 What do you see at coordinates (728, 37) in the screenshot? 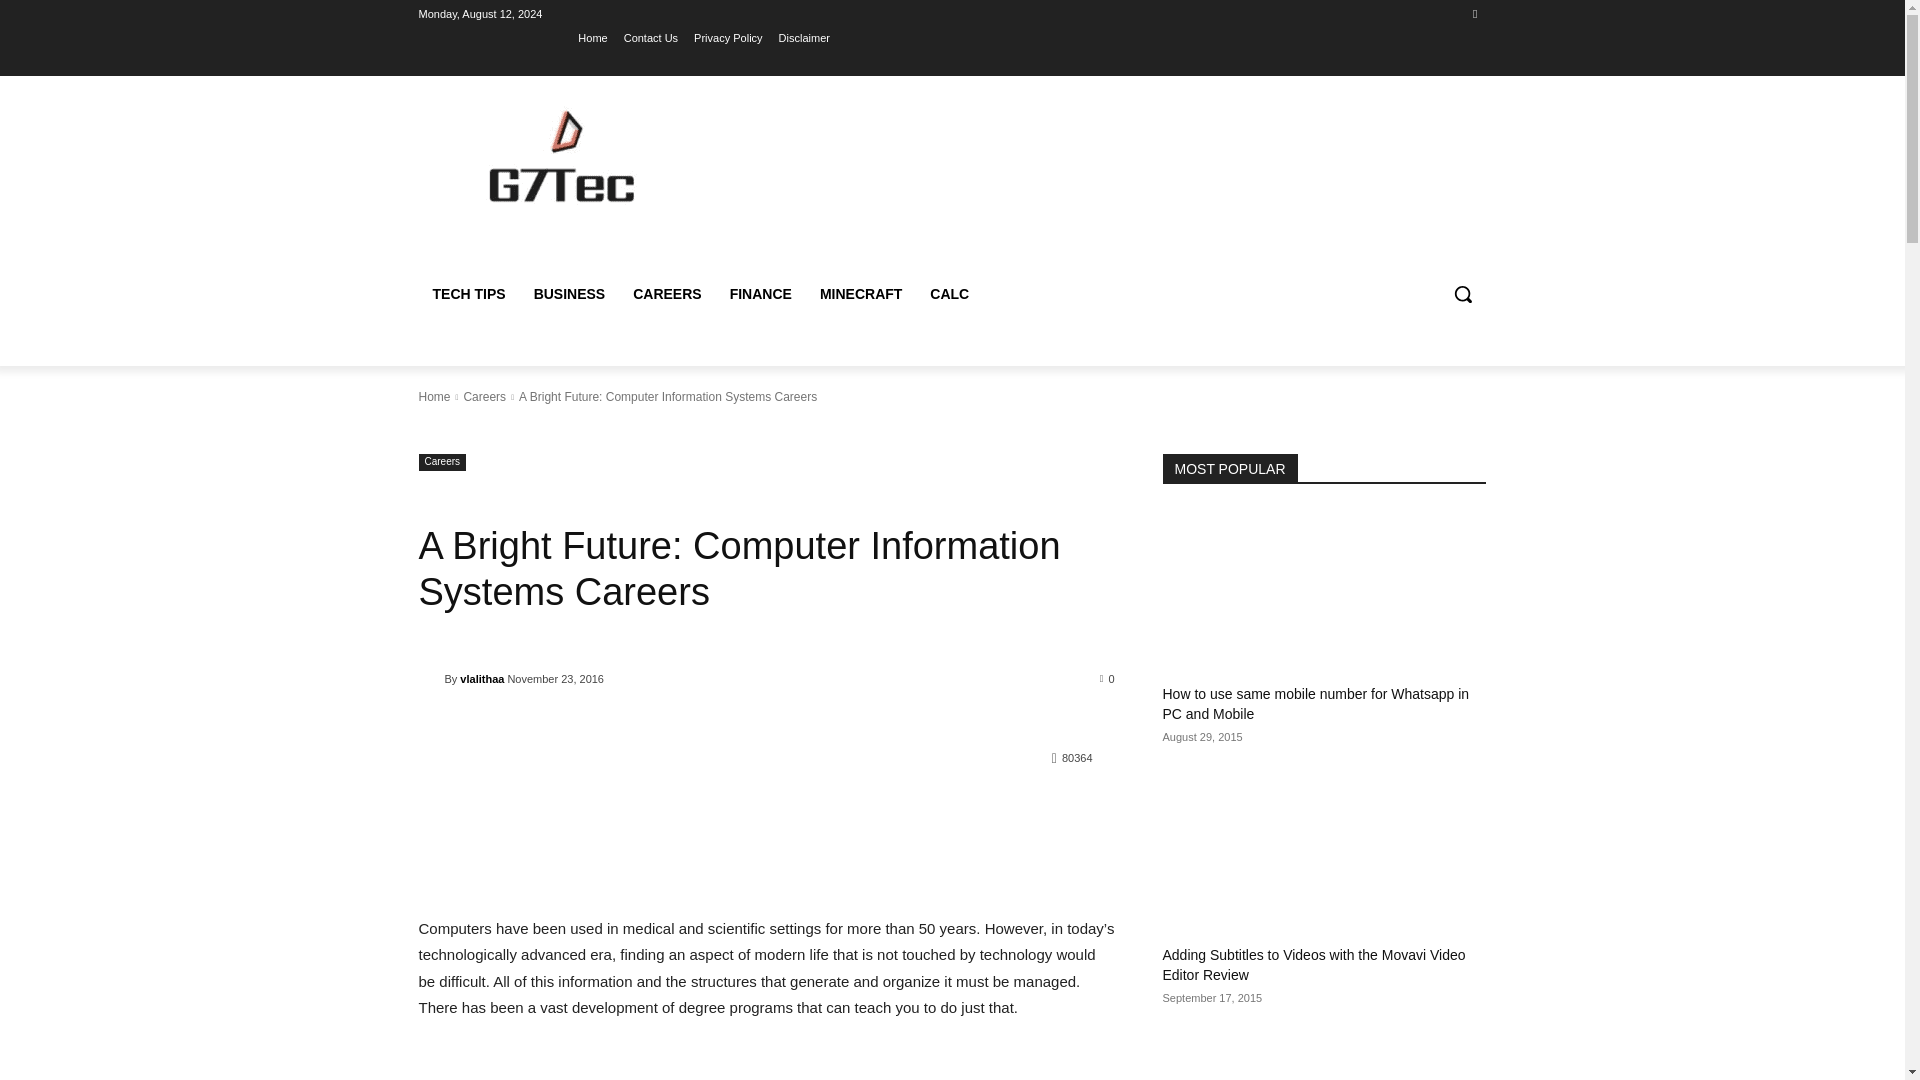
I see `Privacy Policy` at bounding box center [728, 37].